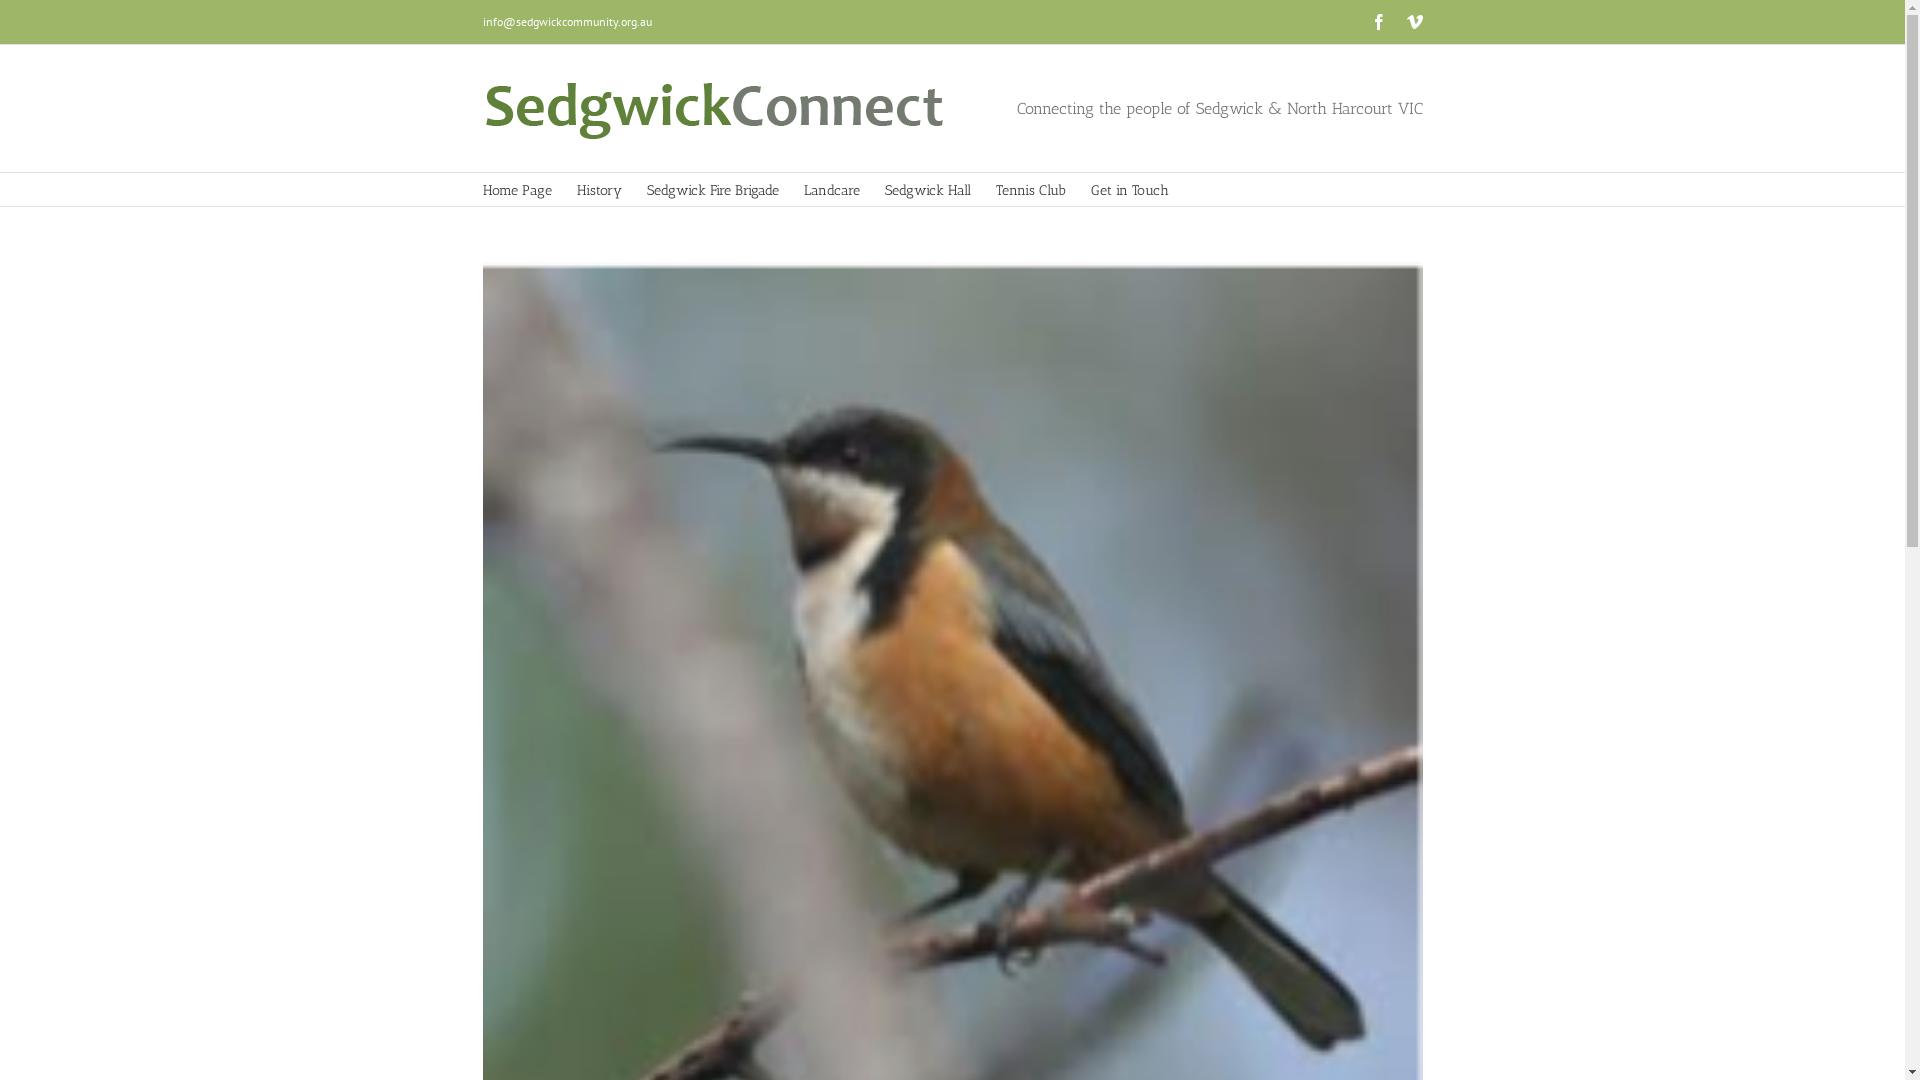  Describe the element at coordinates (712, 190) in the screenshot. I see `Sedgwick Fire Brigade` at that location.